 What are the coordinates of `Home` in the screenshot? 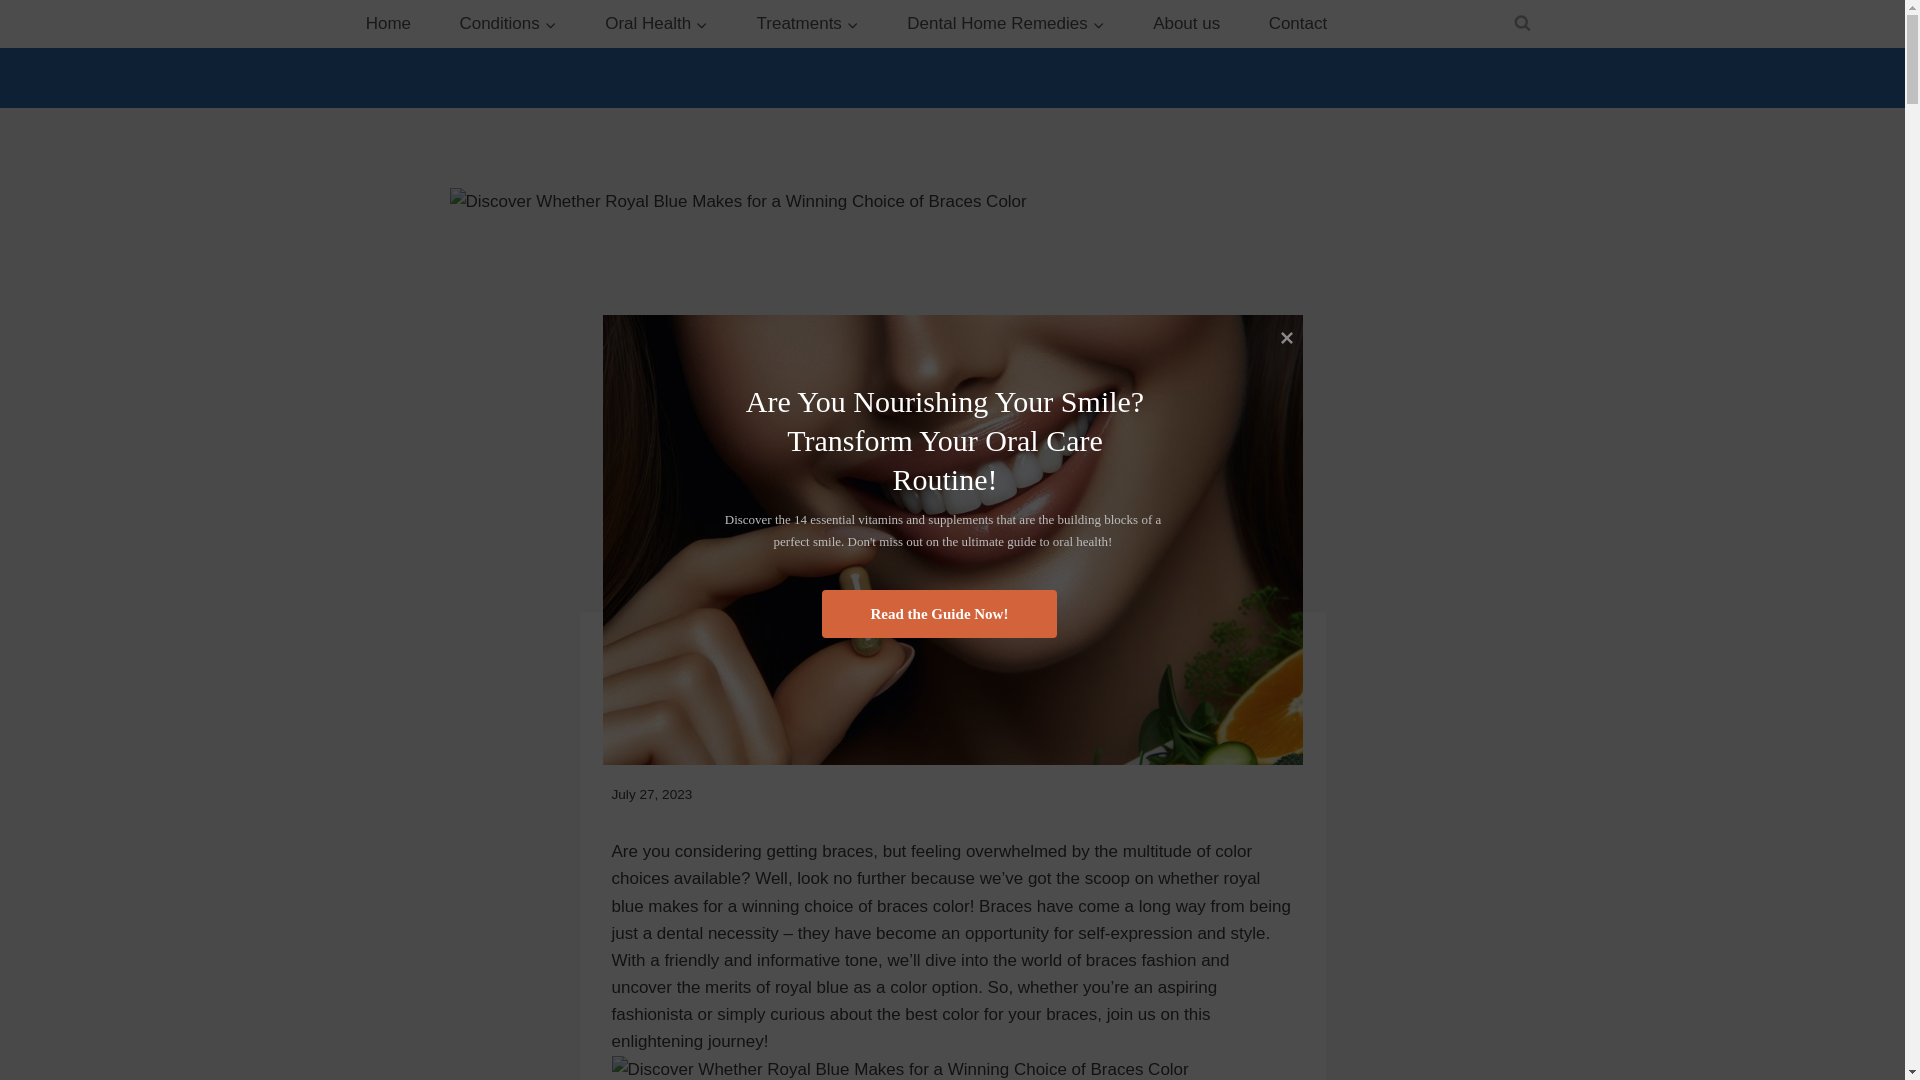 It's located at (388, 24).